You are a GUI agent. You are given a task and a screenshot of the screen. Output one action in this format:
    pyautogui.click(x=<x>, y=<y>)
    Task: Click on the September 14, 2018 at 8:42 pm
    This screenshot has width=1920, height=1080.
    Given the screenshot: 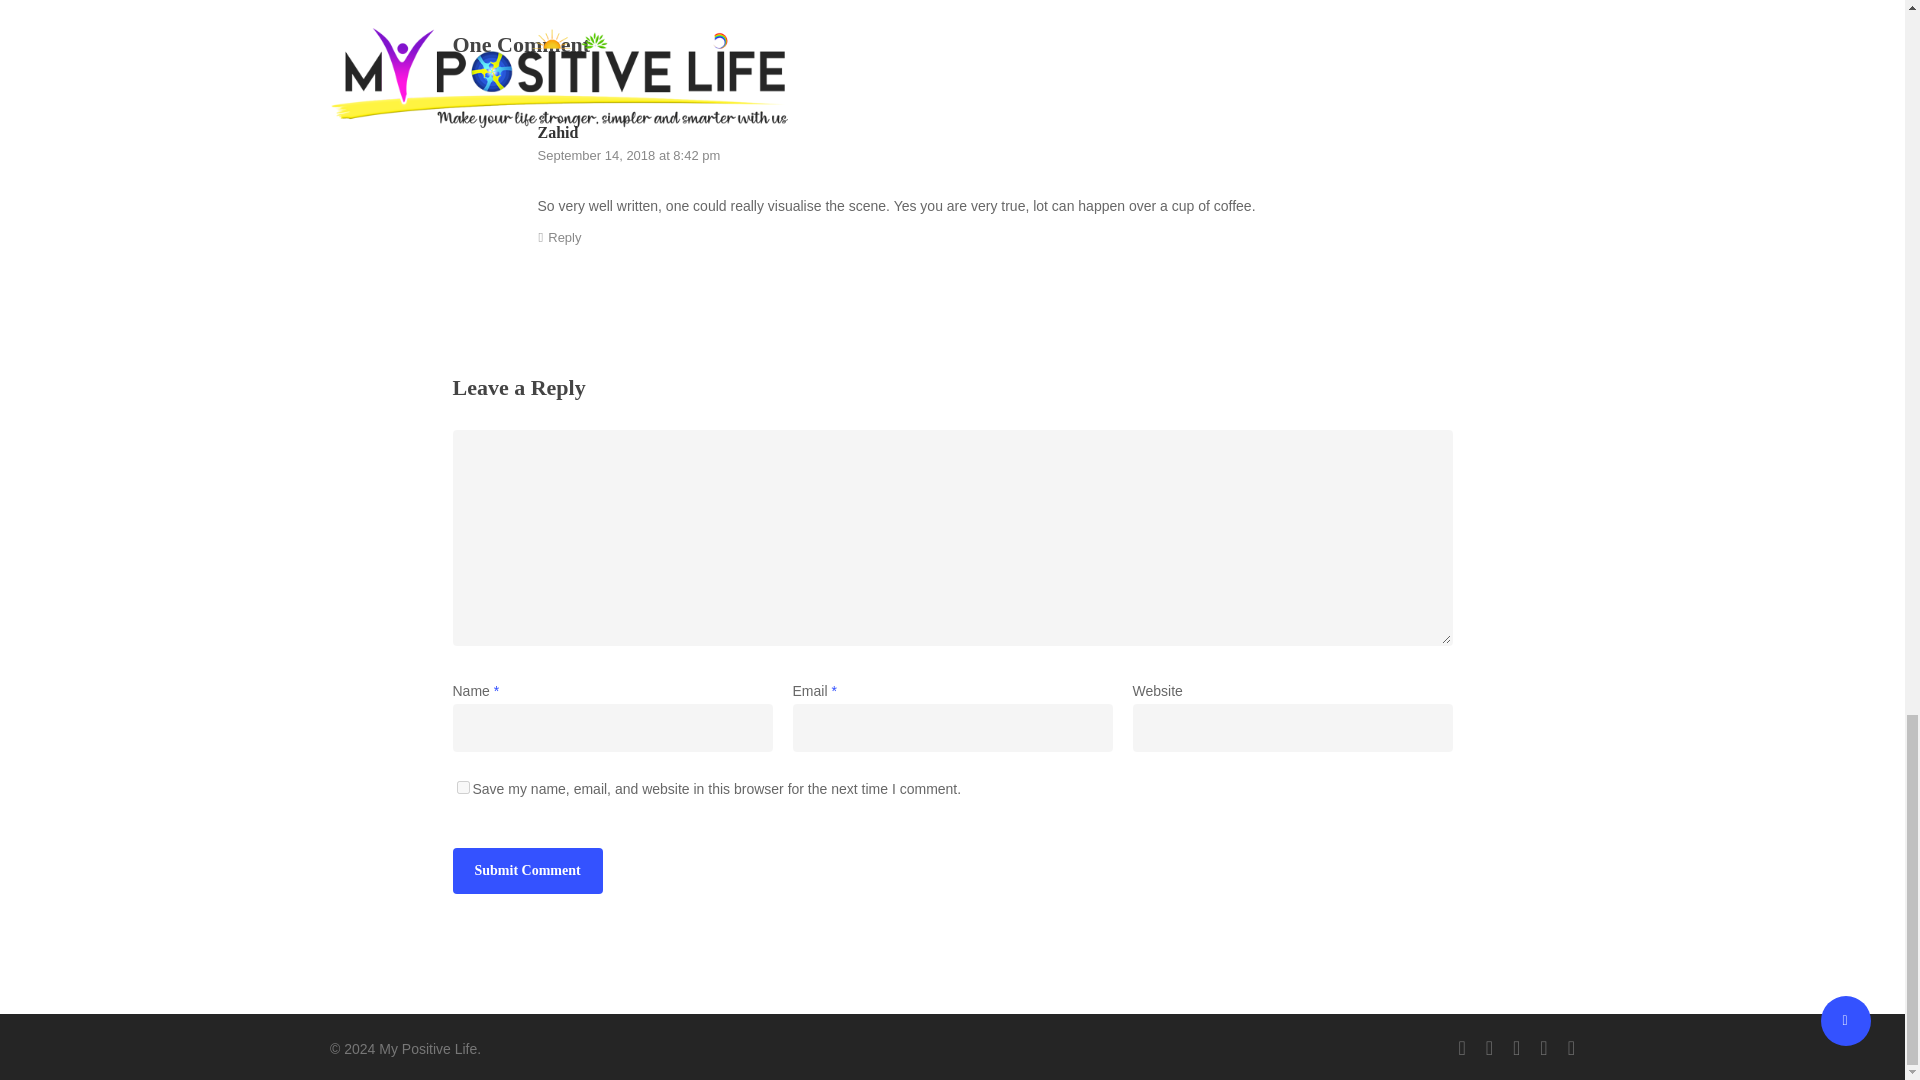 What is the action you would take?
    pyautogui.click(x=629, y=155)
    